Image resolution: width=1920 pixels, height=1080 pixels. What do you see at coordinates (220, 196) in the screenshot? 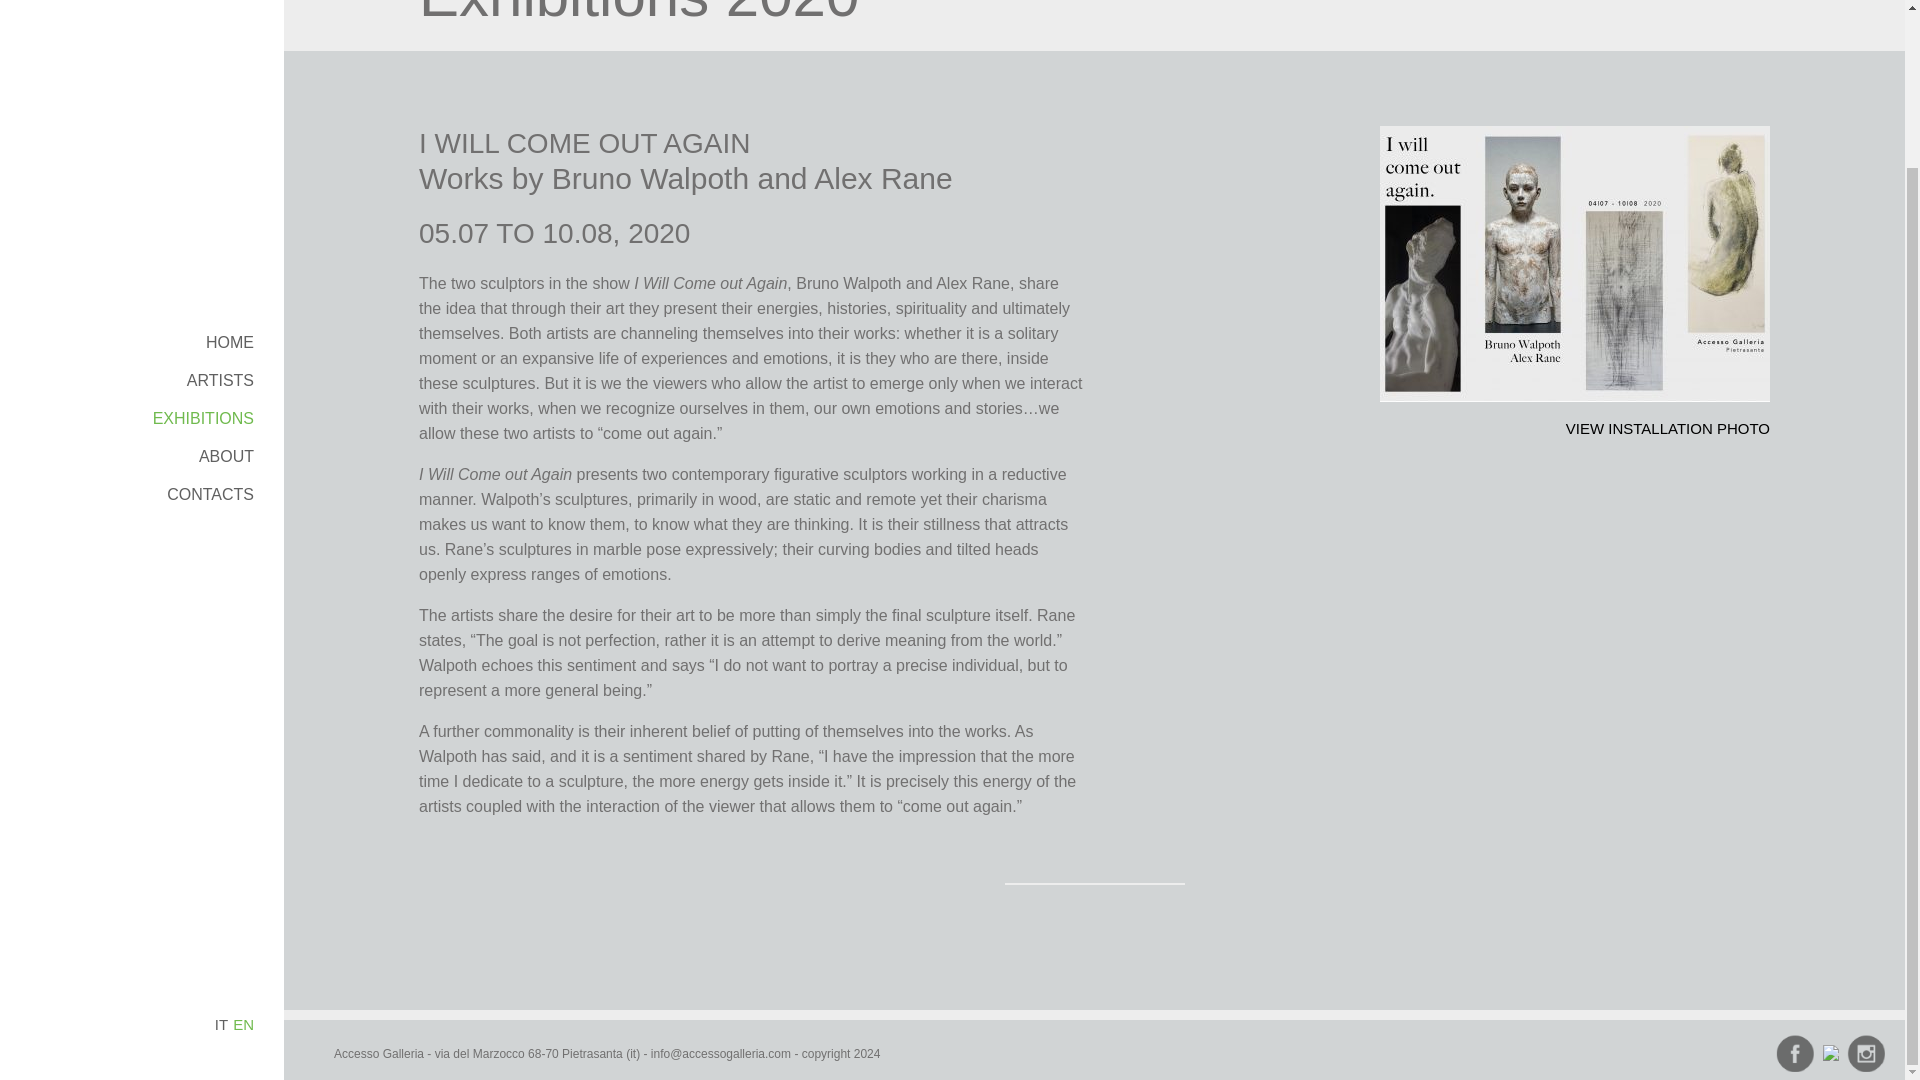
I see `ARTISTS` at bounding box center [220, 196].